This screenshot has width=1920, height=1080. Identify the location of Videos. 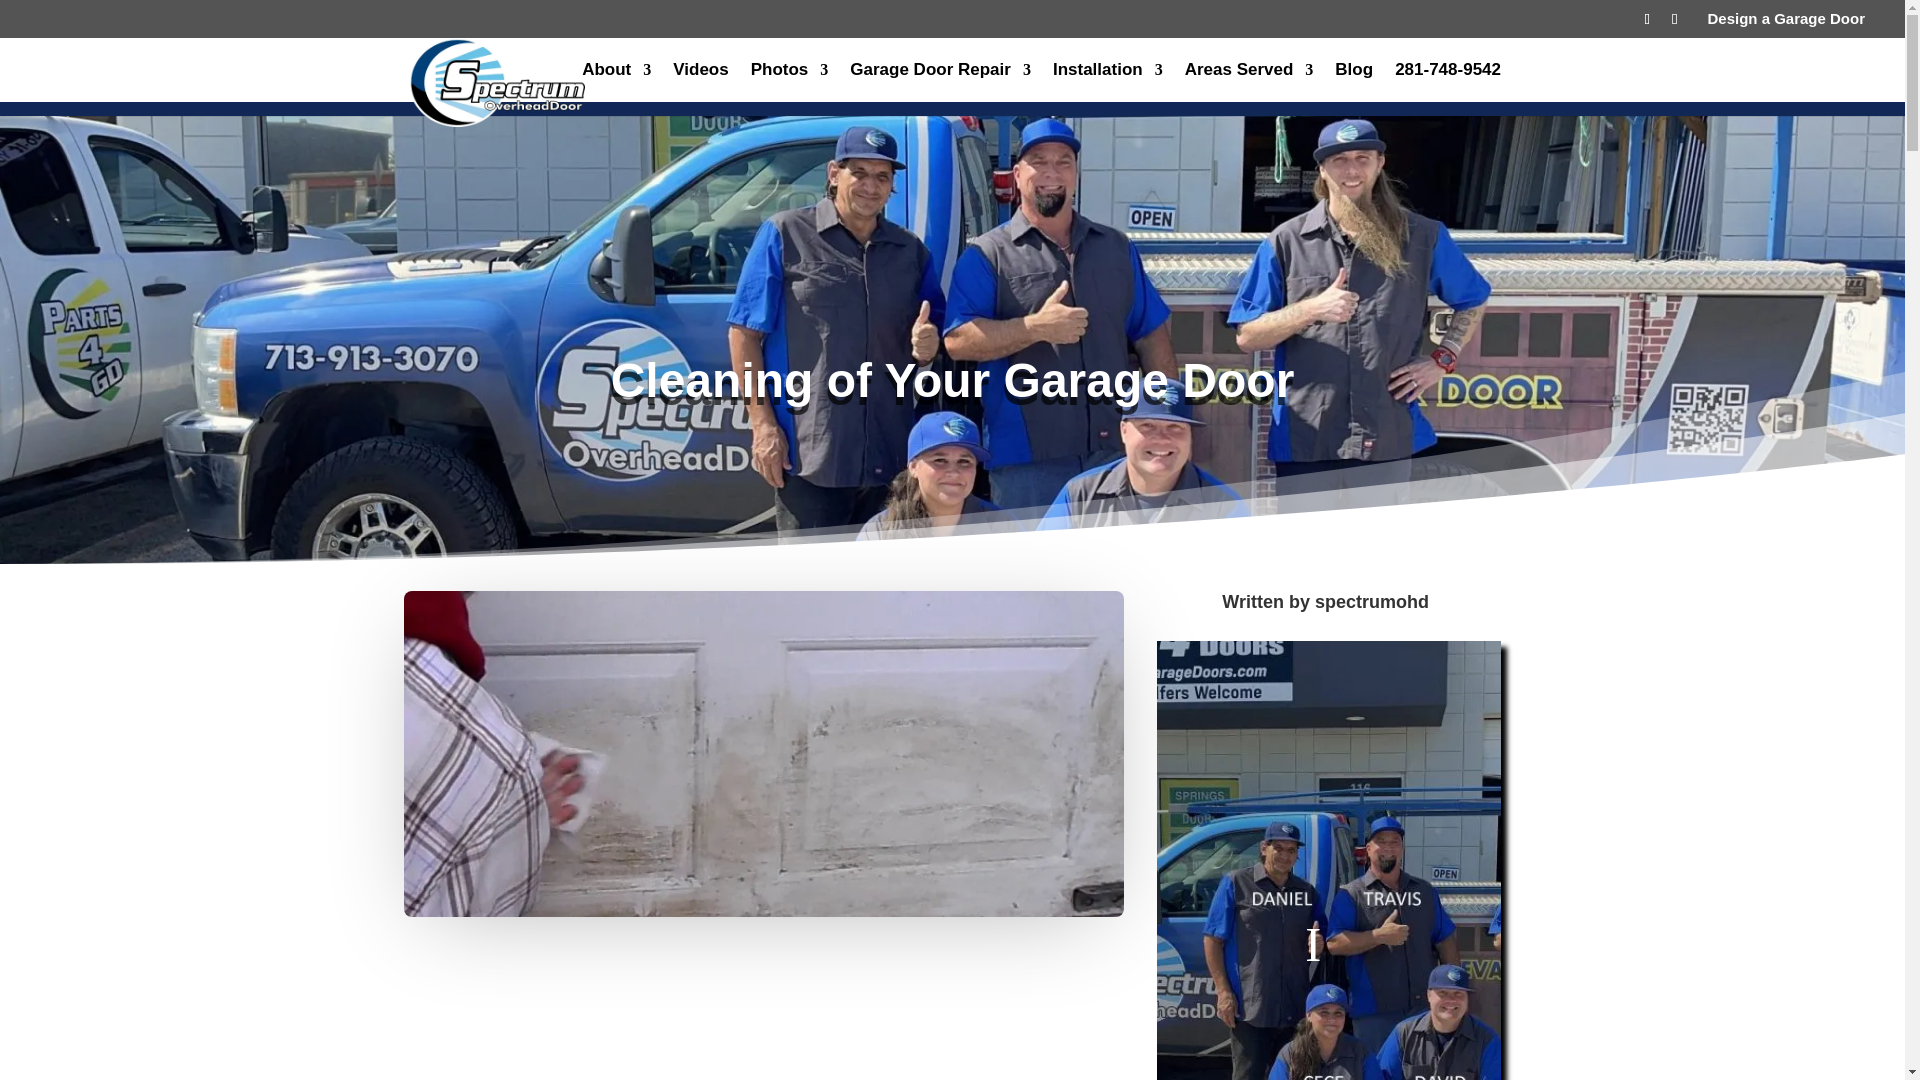
(700, 82).